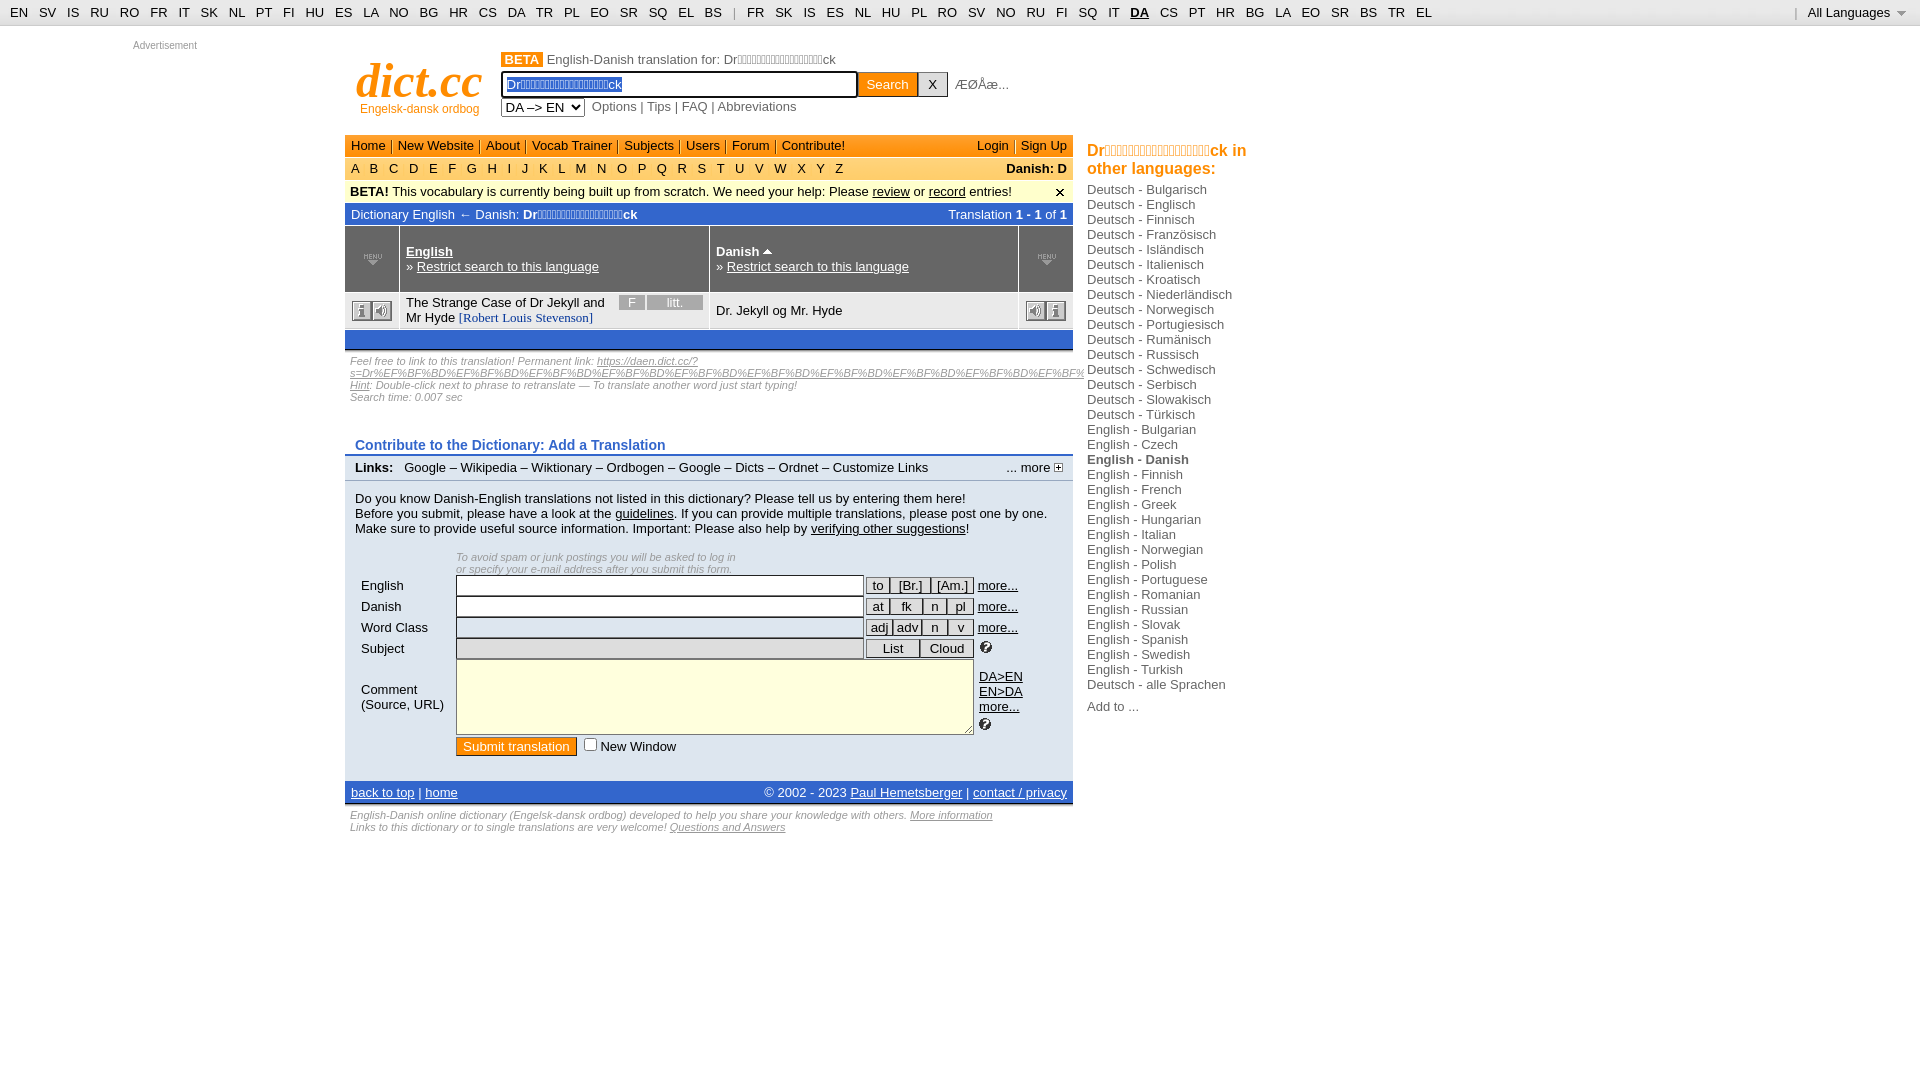  Describe the element at coordinates (492, 168) in the screenshot. I see `H` at that location.